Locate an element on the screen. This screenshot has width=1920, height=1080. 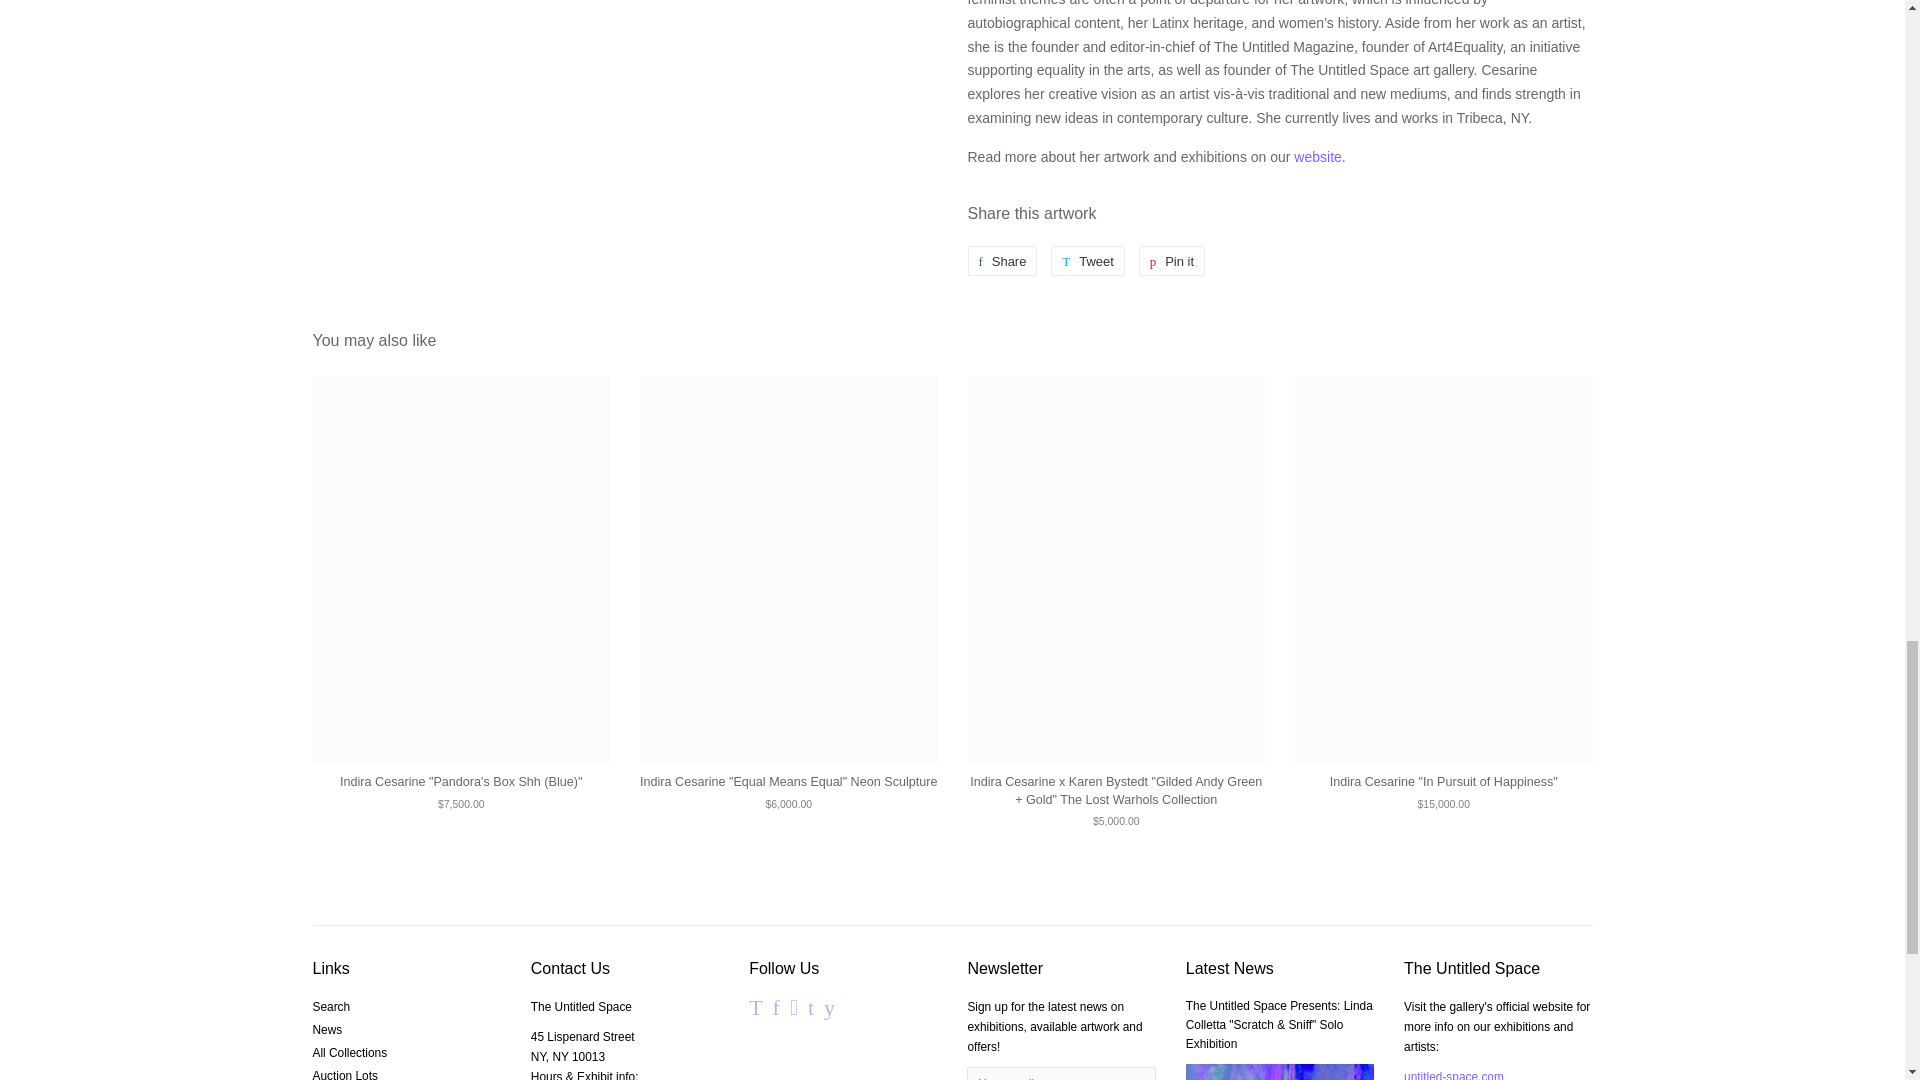
The Untitled Space on YouTube is located at coordinates (1172, 261).